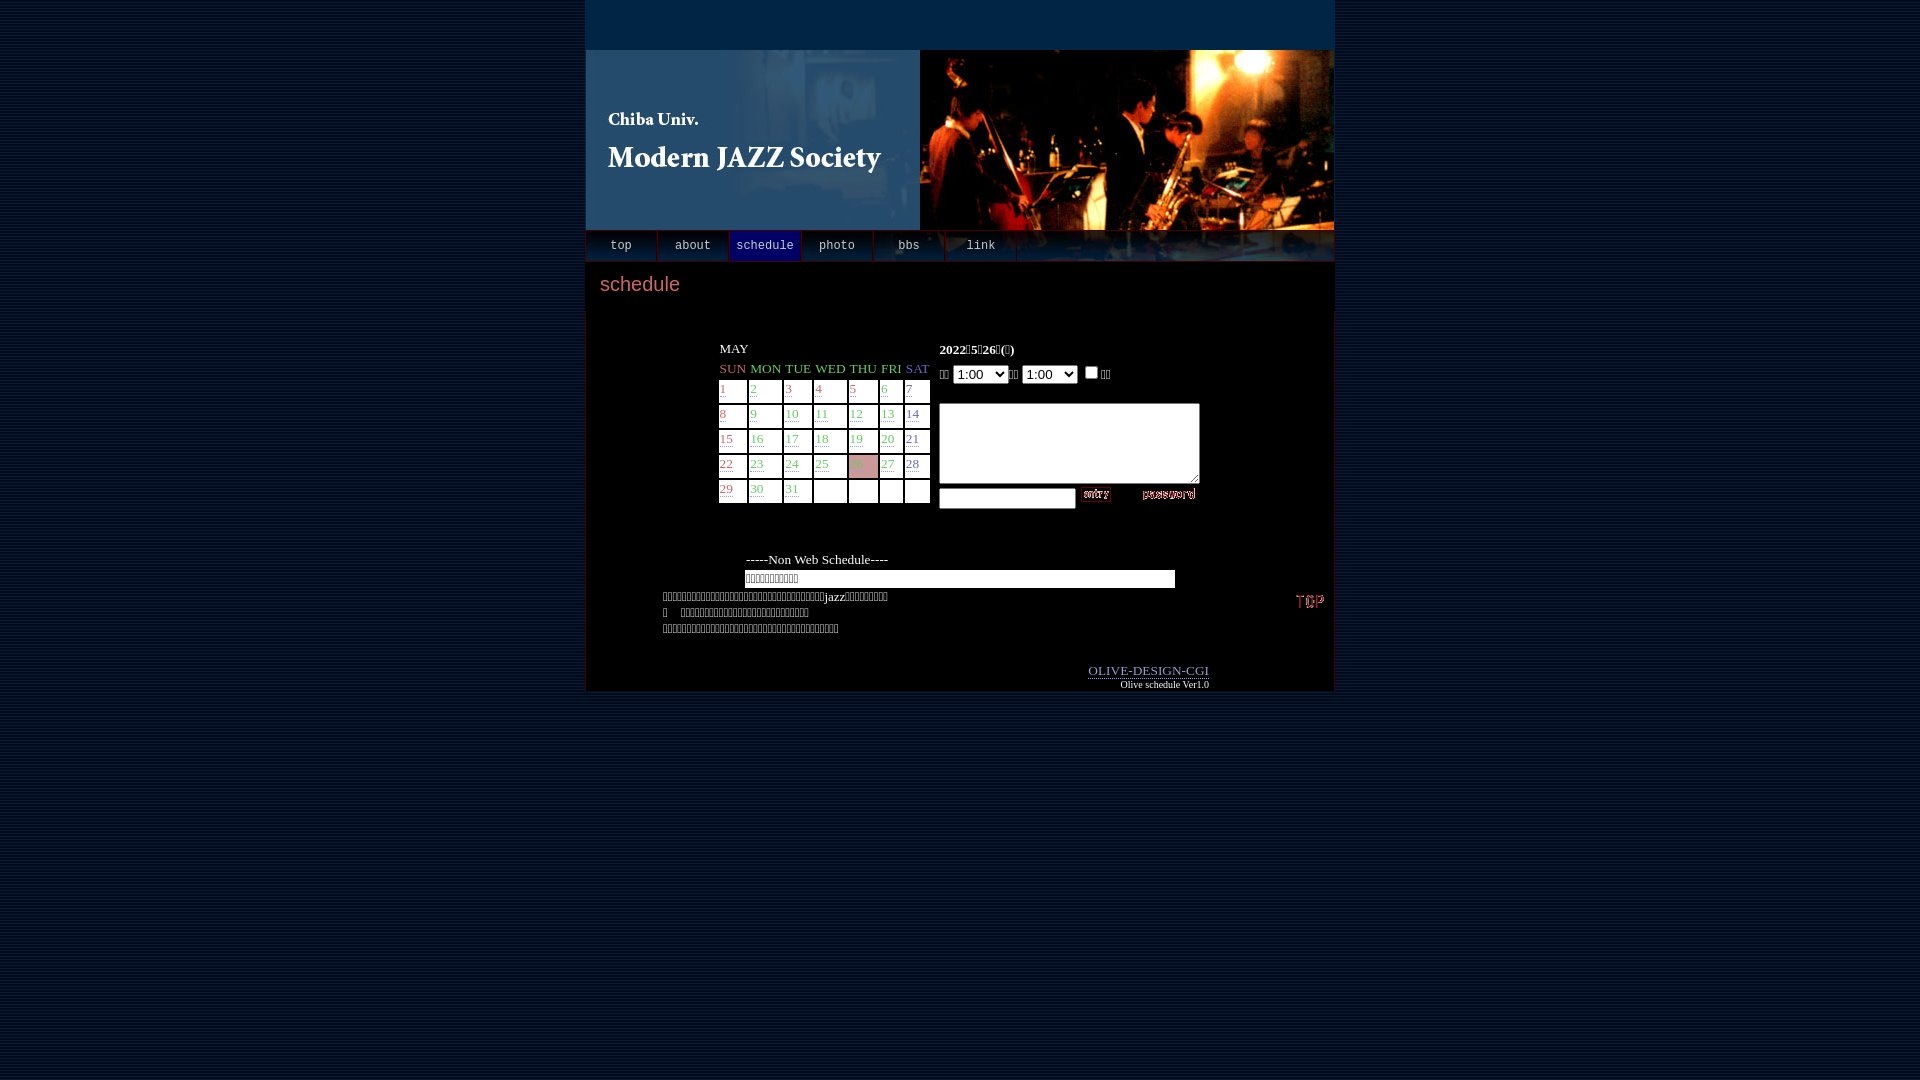  Describe the element at coordinates (756, 438) in the screenshot. I see `16` at that location.